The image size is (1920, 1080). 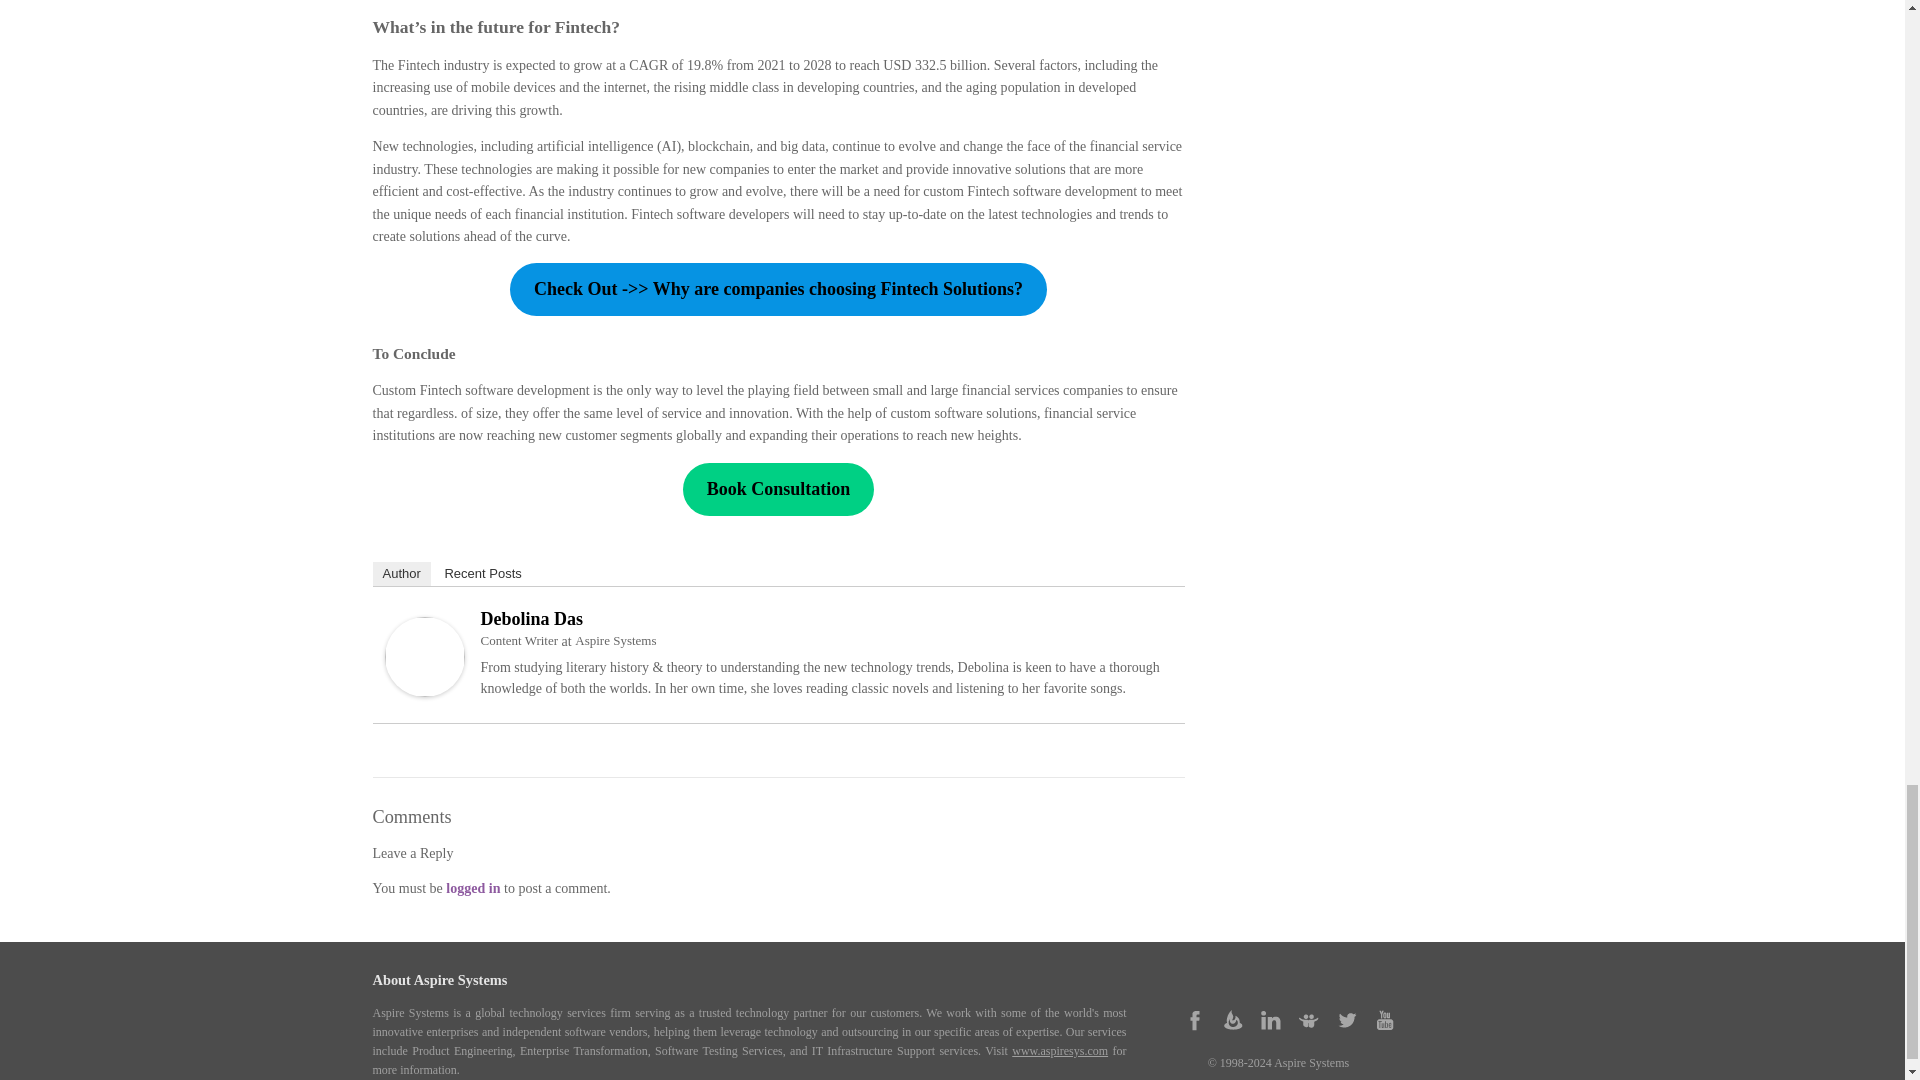 I want to click on Debolina Das, so click(x=424, y=691).